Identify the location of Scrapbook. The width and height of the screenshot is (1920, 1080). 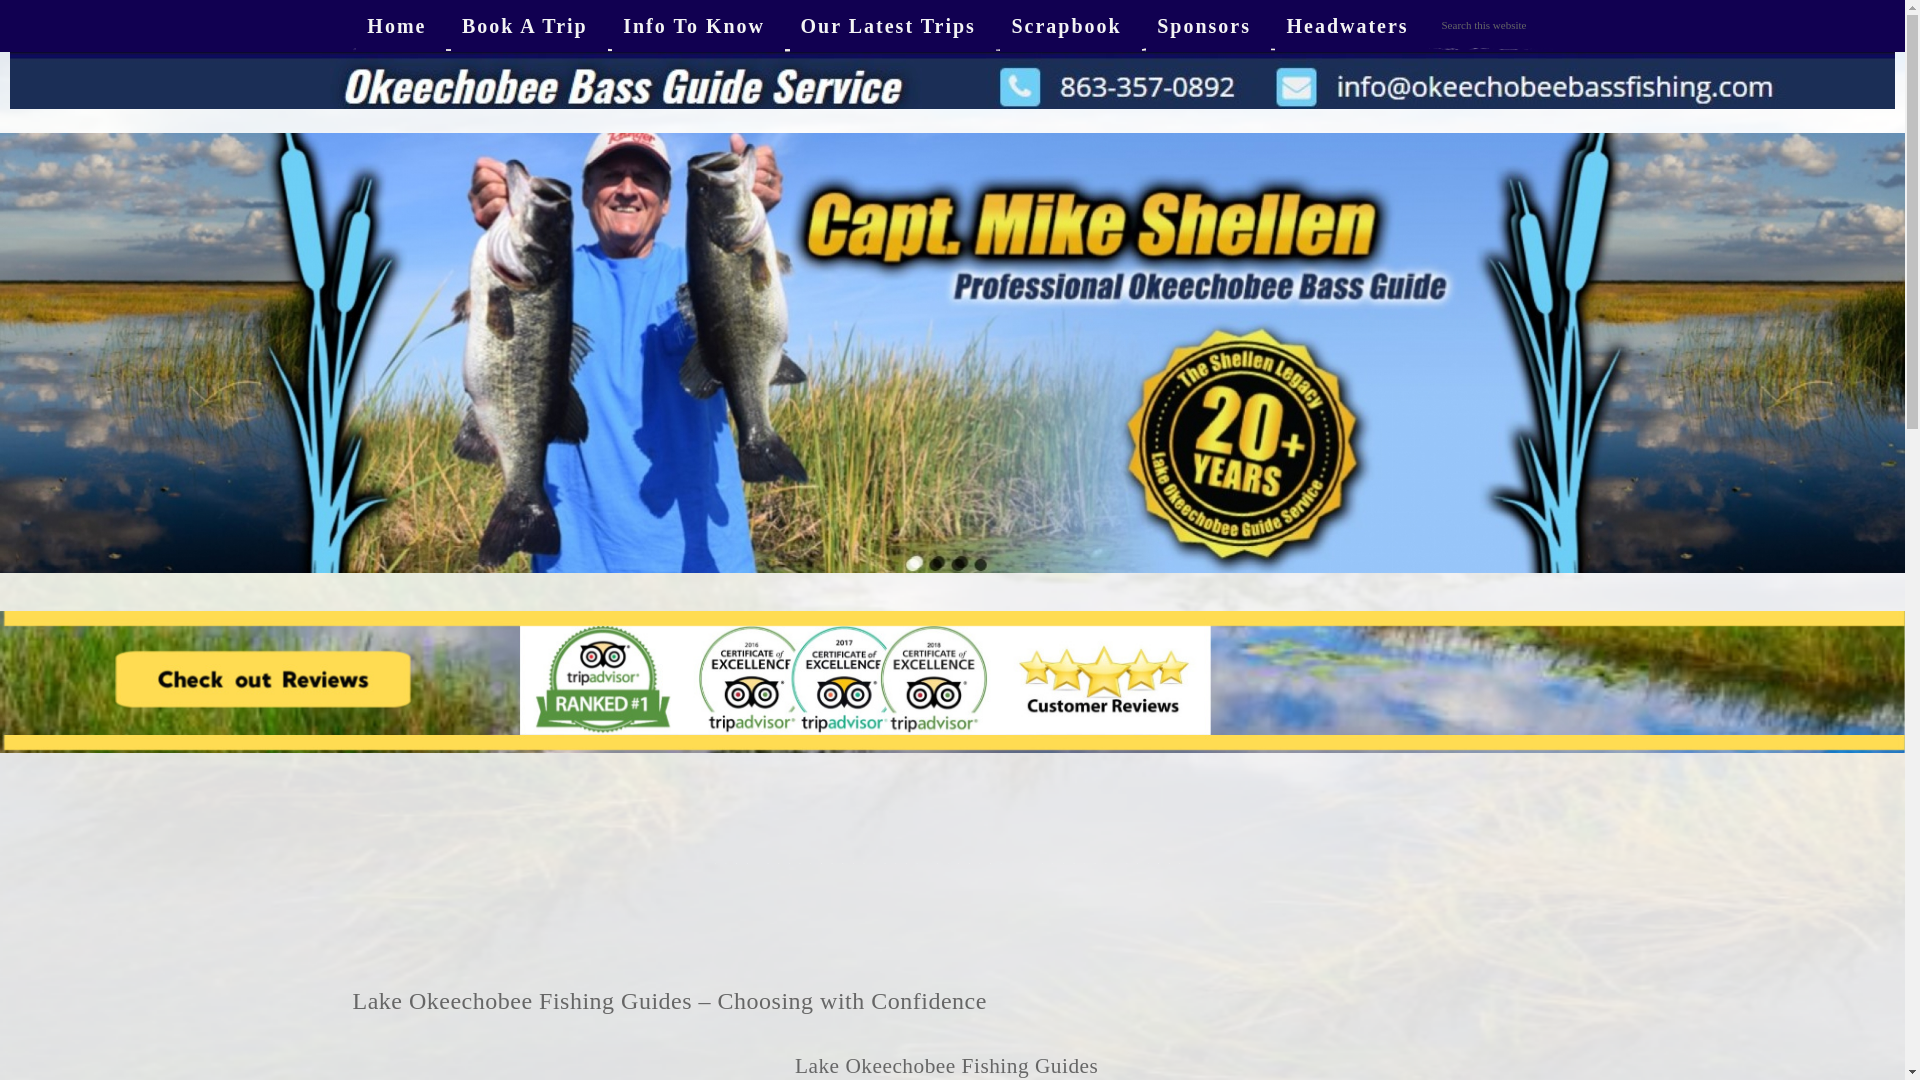
(1070, 26).